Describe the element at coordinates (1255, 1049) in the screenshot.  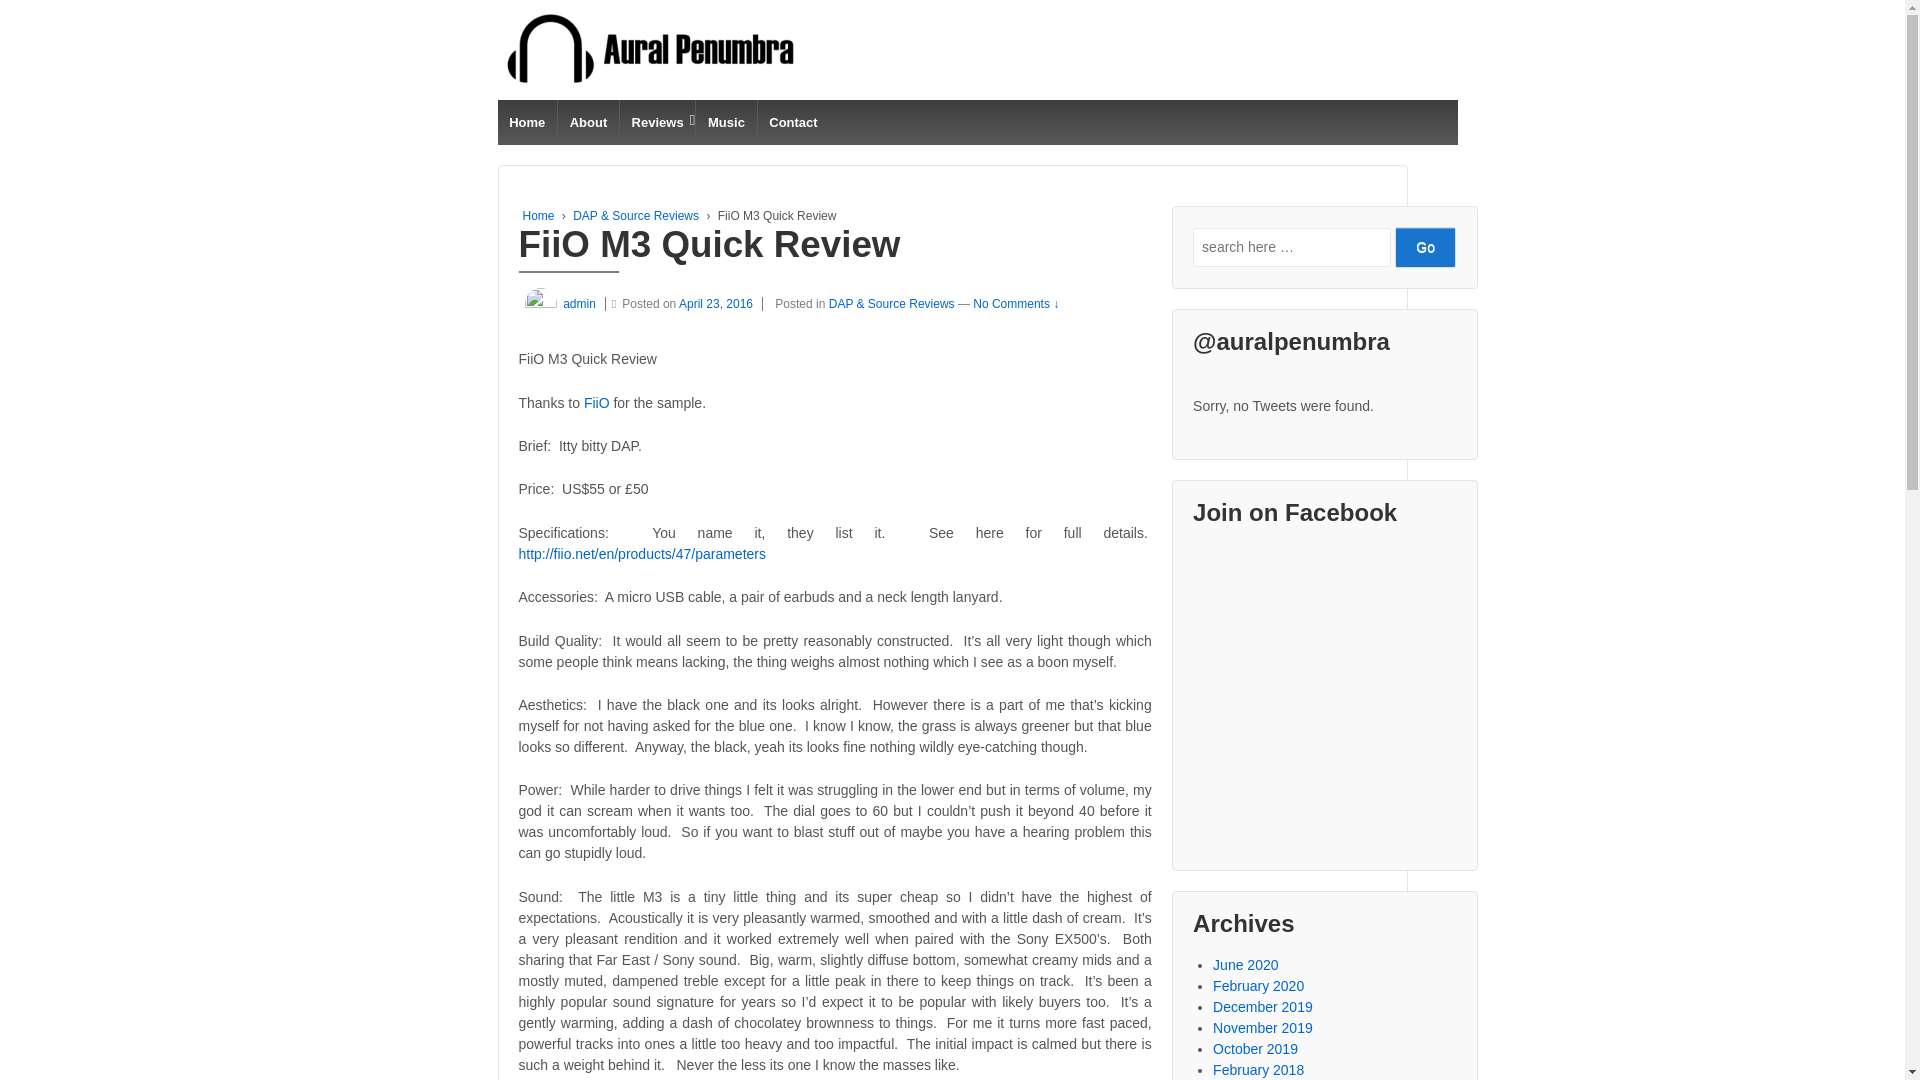
I see `October 2019` at that location.